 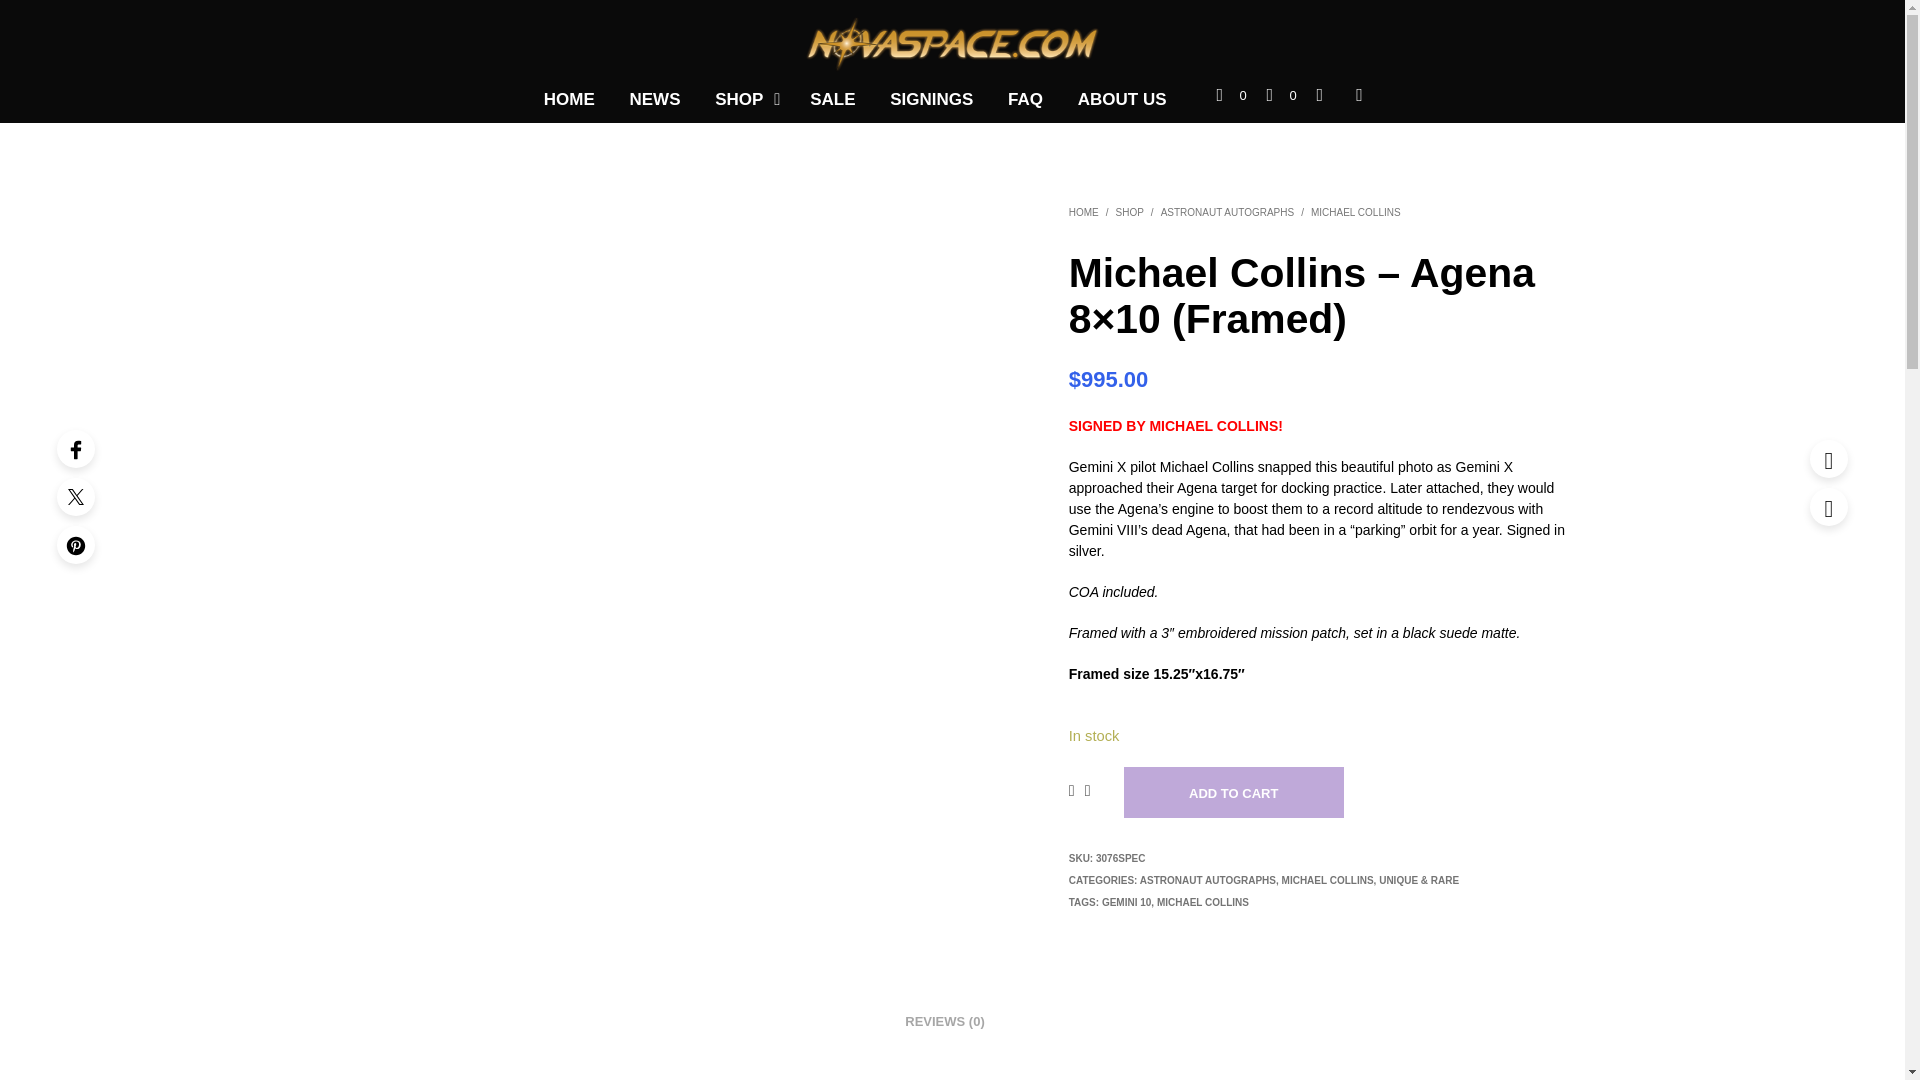 I want to click on FAQ, so click(x=1024, y=100).